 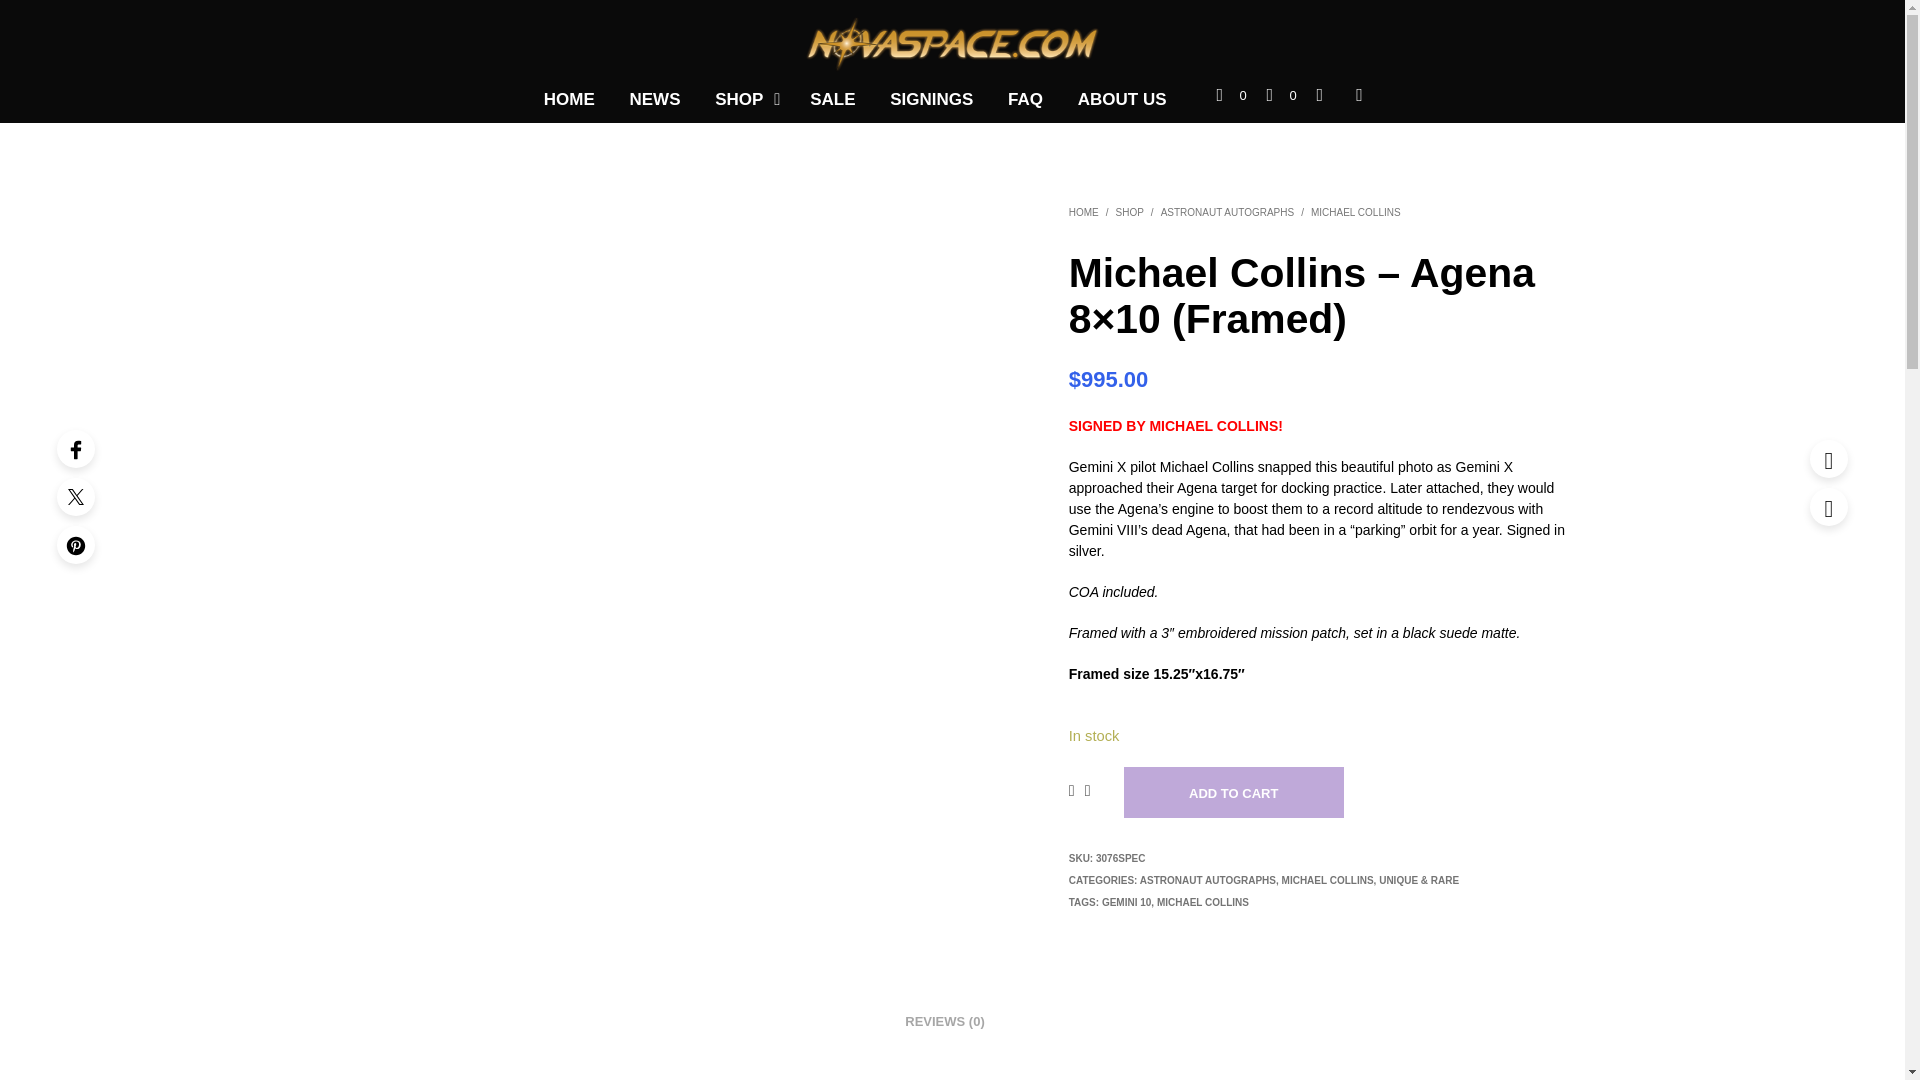 I want to click on FAQ, so click(x=1024, y=100).